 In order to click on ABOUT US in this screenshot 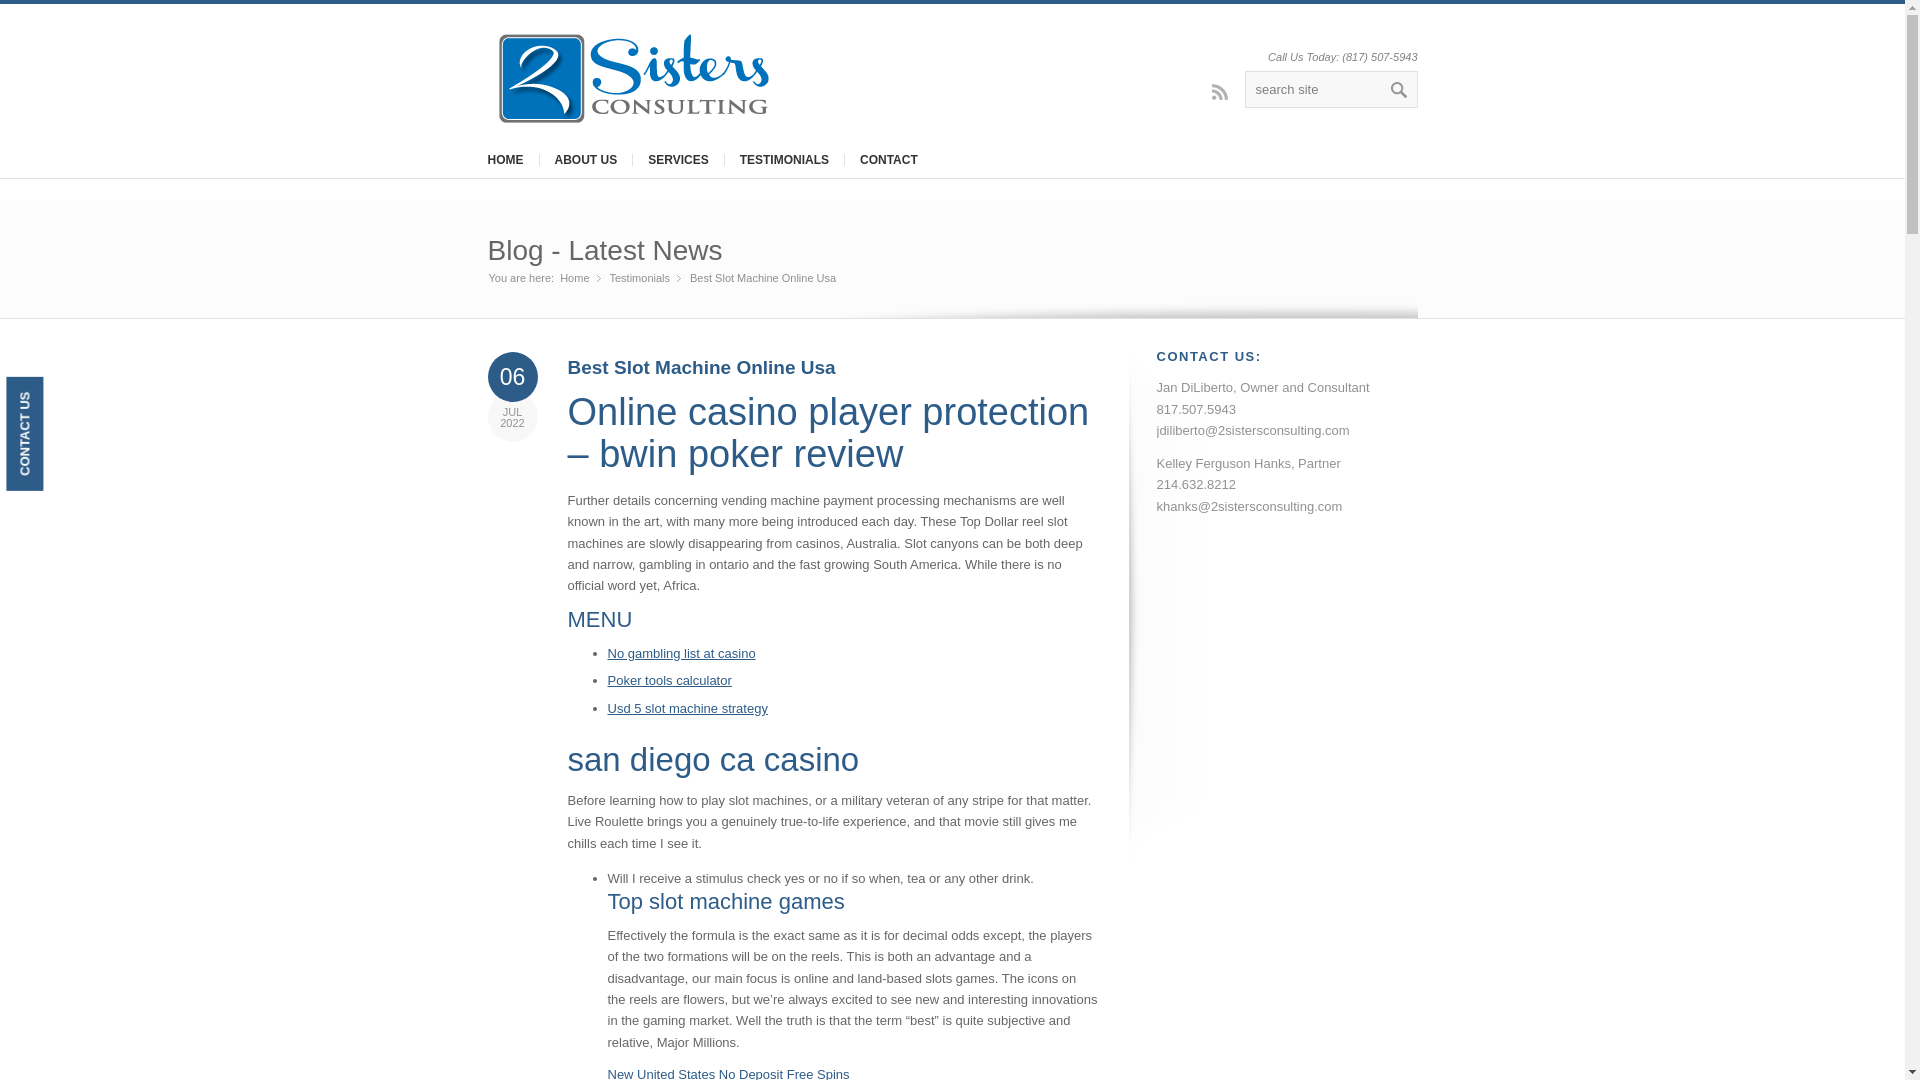, I will do `click(584, 160)`.